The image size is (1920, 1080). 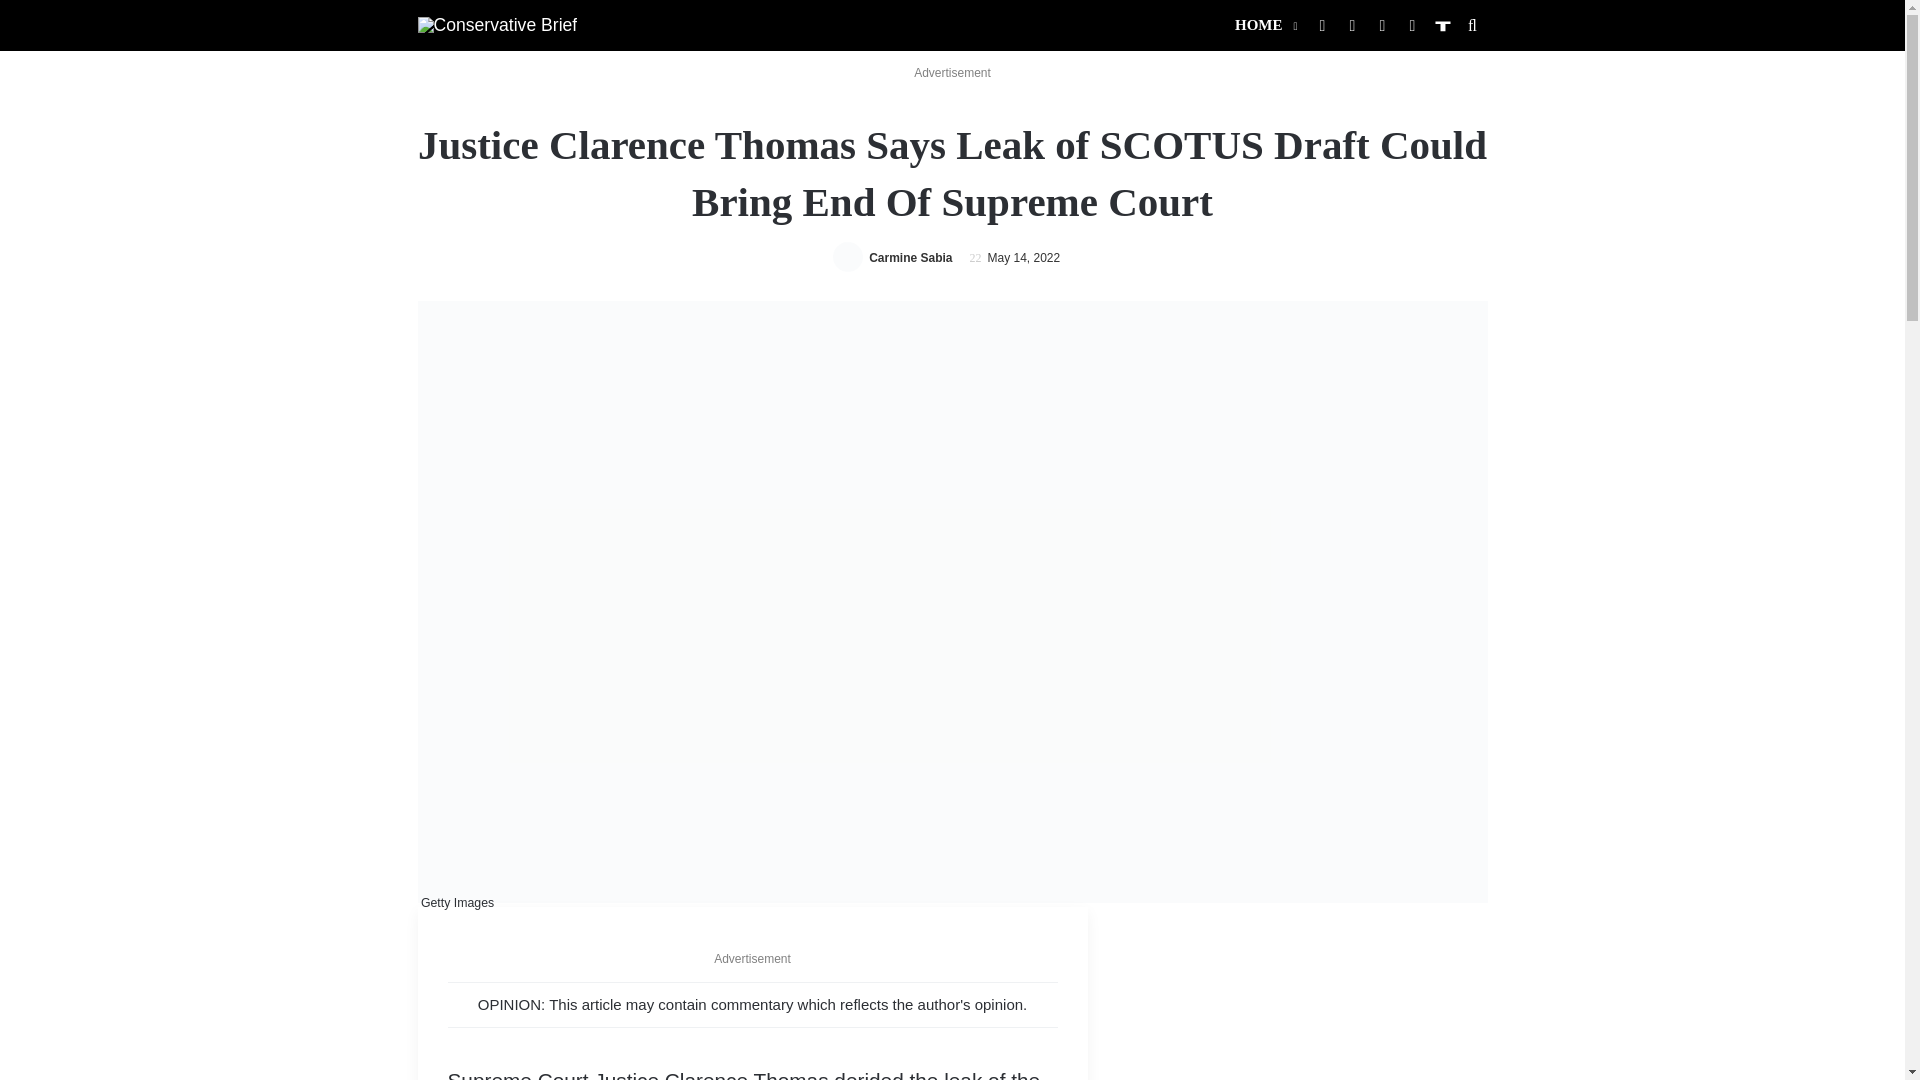 I want to click on HOME, so click(x=1264, y=25).